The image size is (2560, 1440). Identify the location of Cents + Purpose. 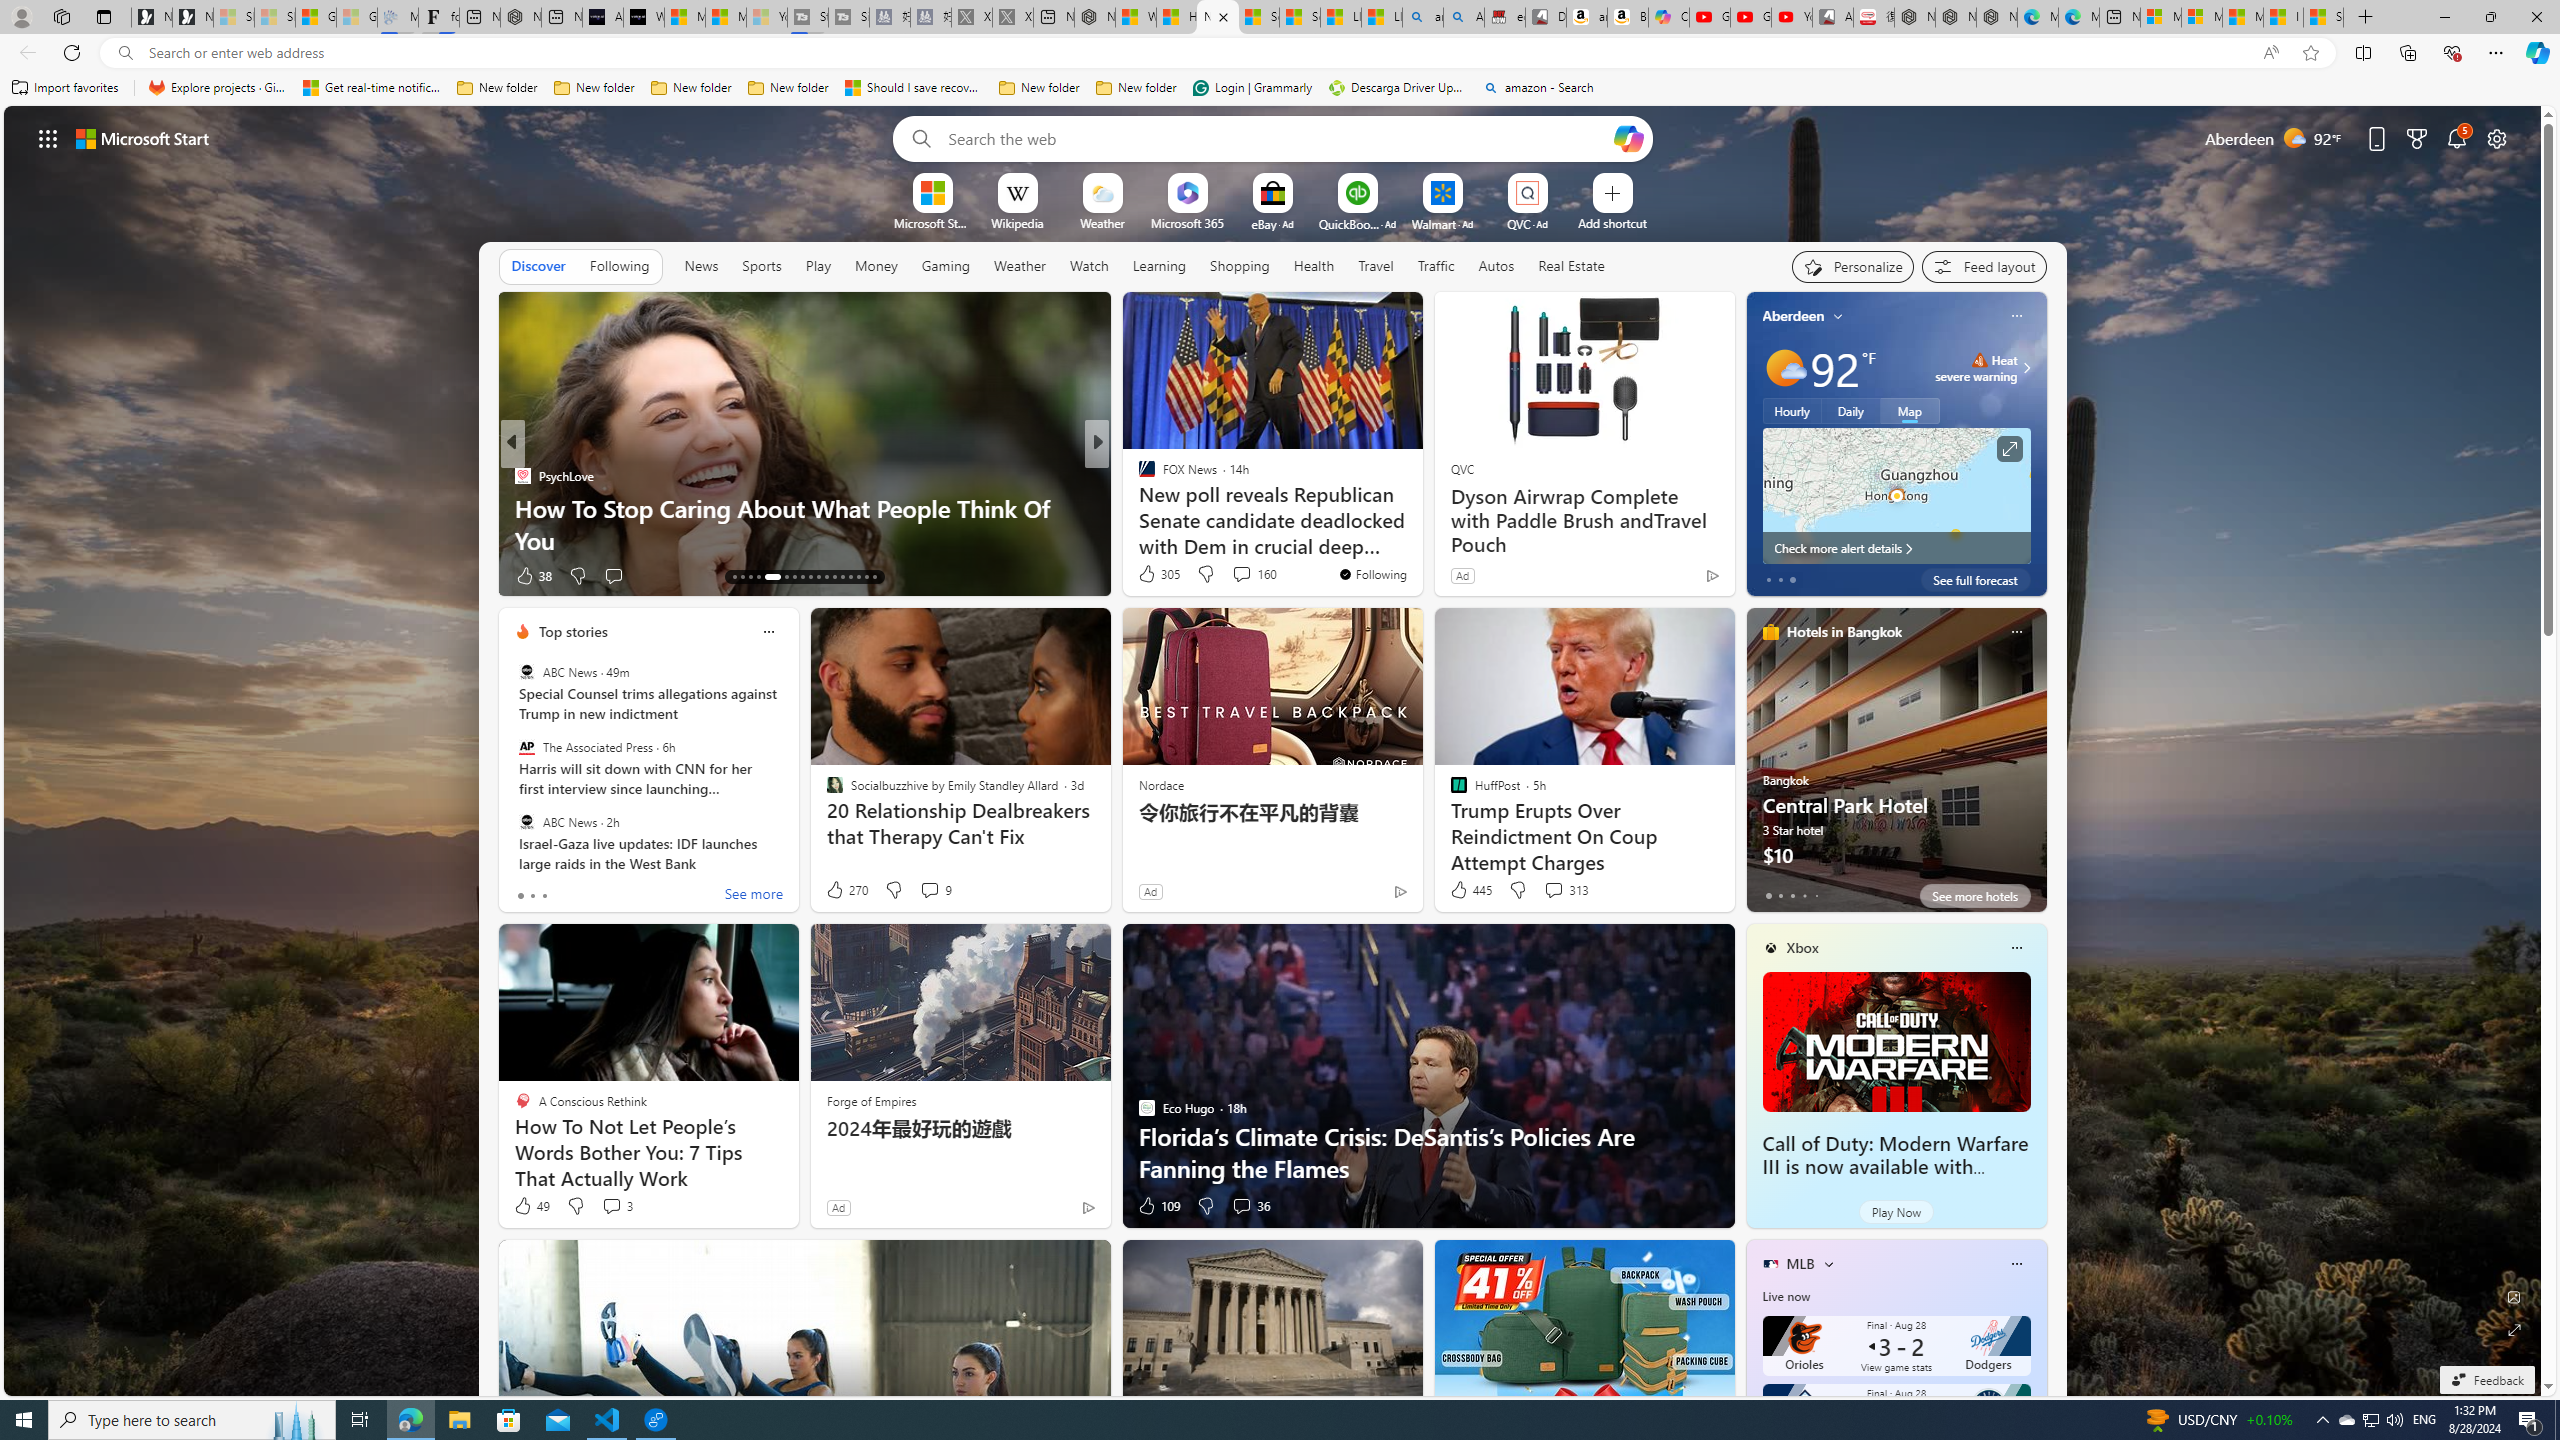
(1137, 507).